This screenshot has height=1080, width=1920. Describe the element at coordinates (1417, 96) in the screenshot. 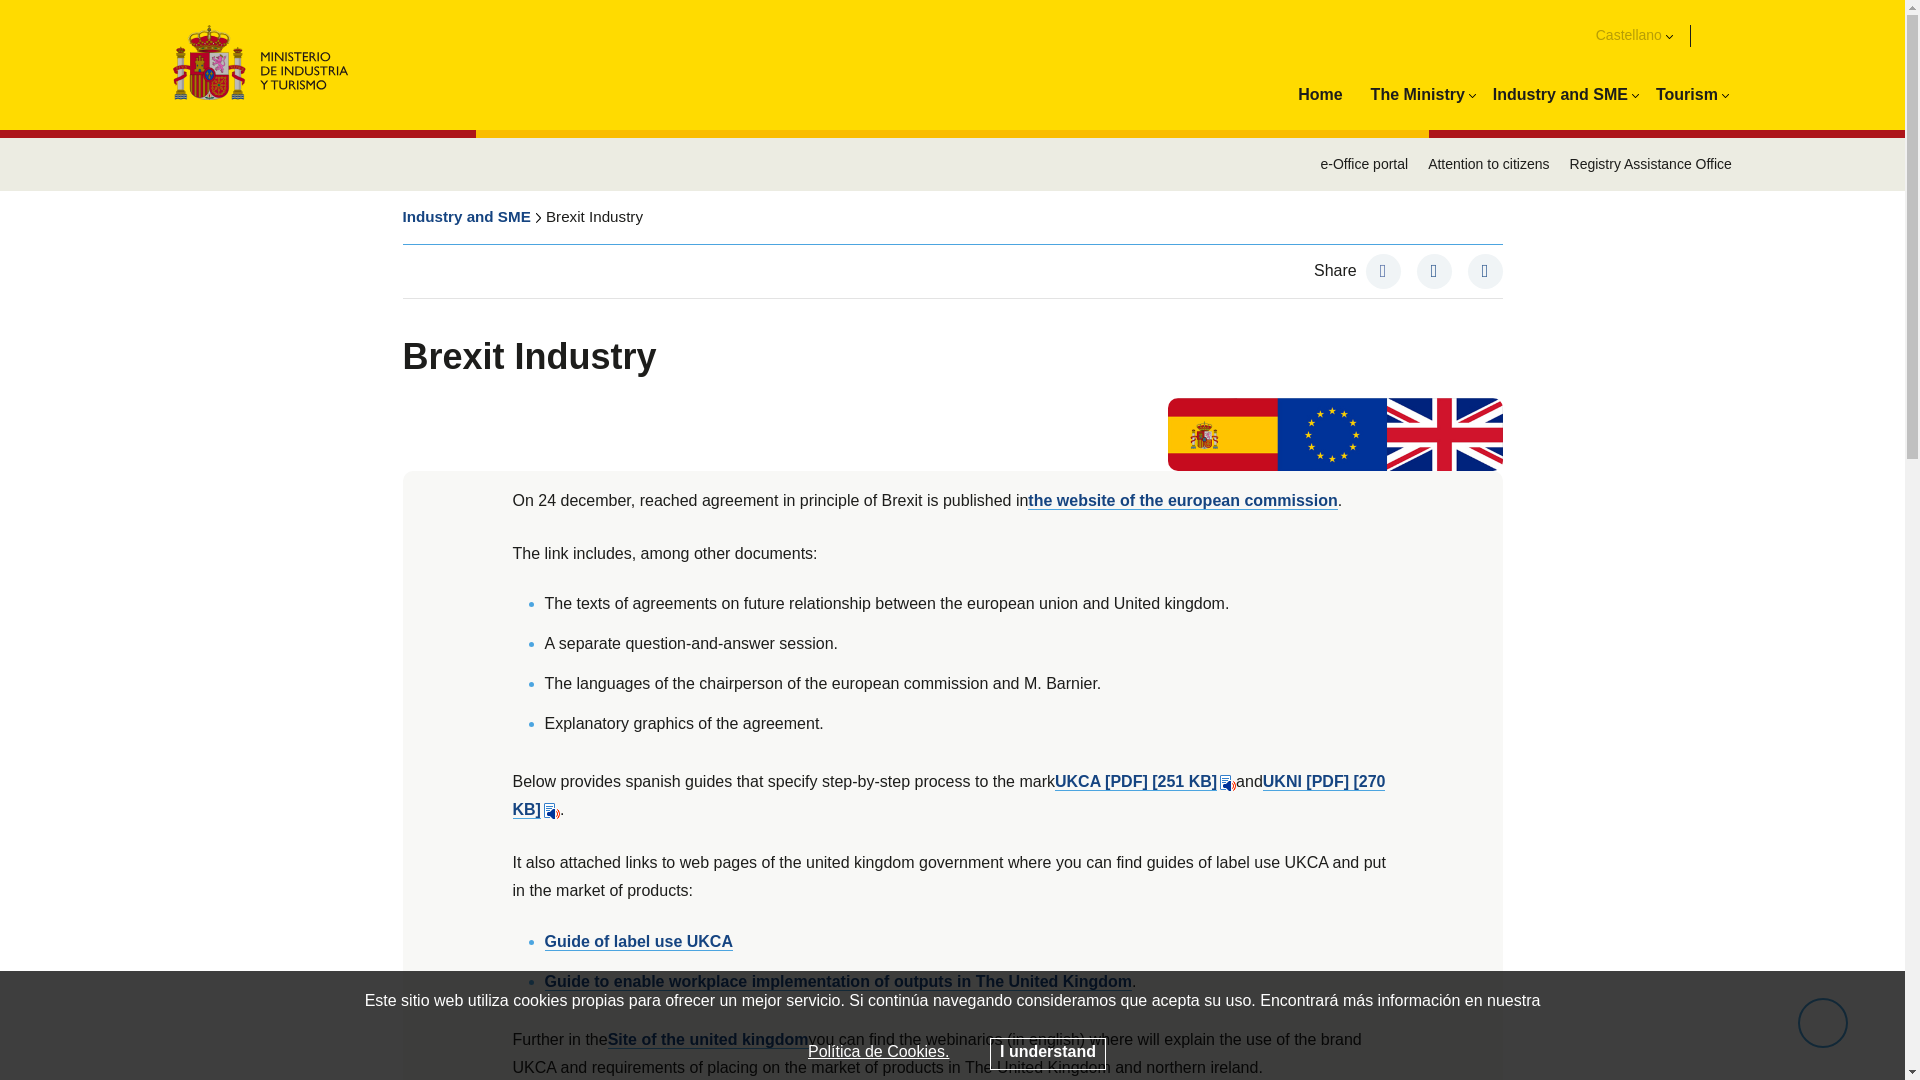

I see `The Ministry` at that location.